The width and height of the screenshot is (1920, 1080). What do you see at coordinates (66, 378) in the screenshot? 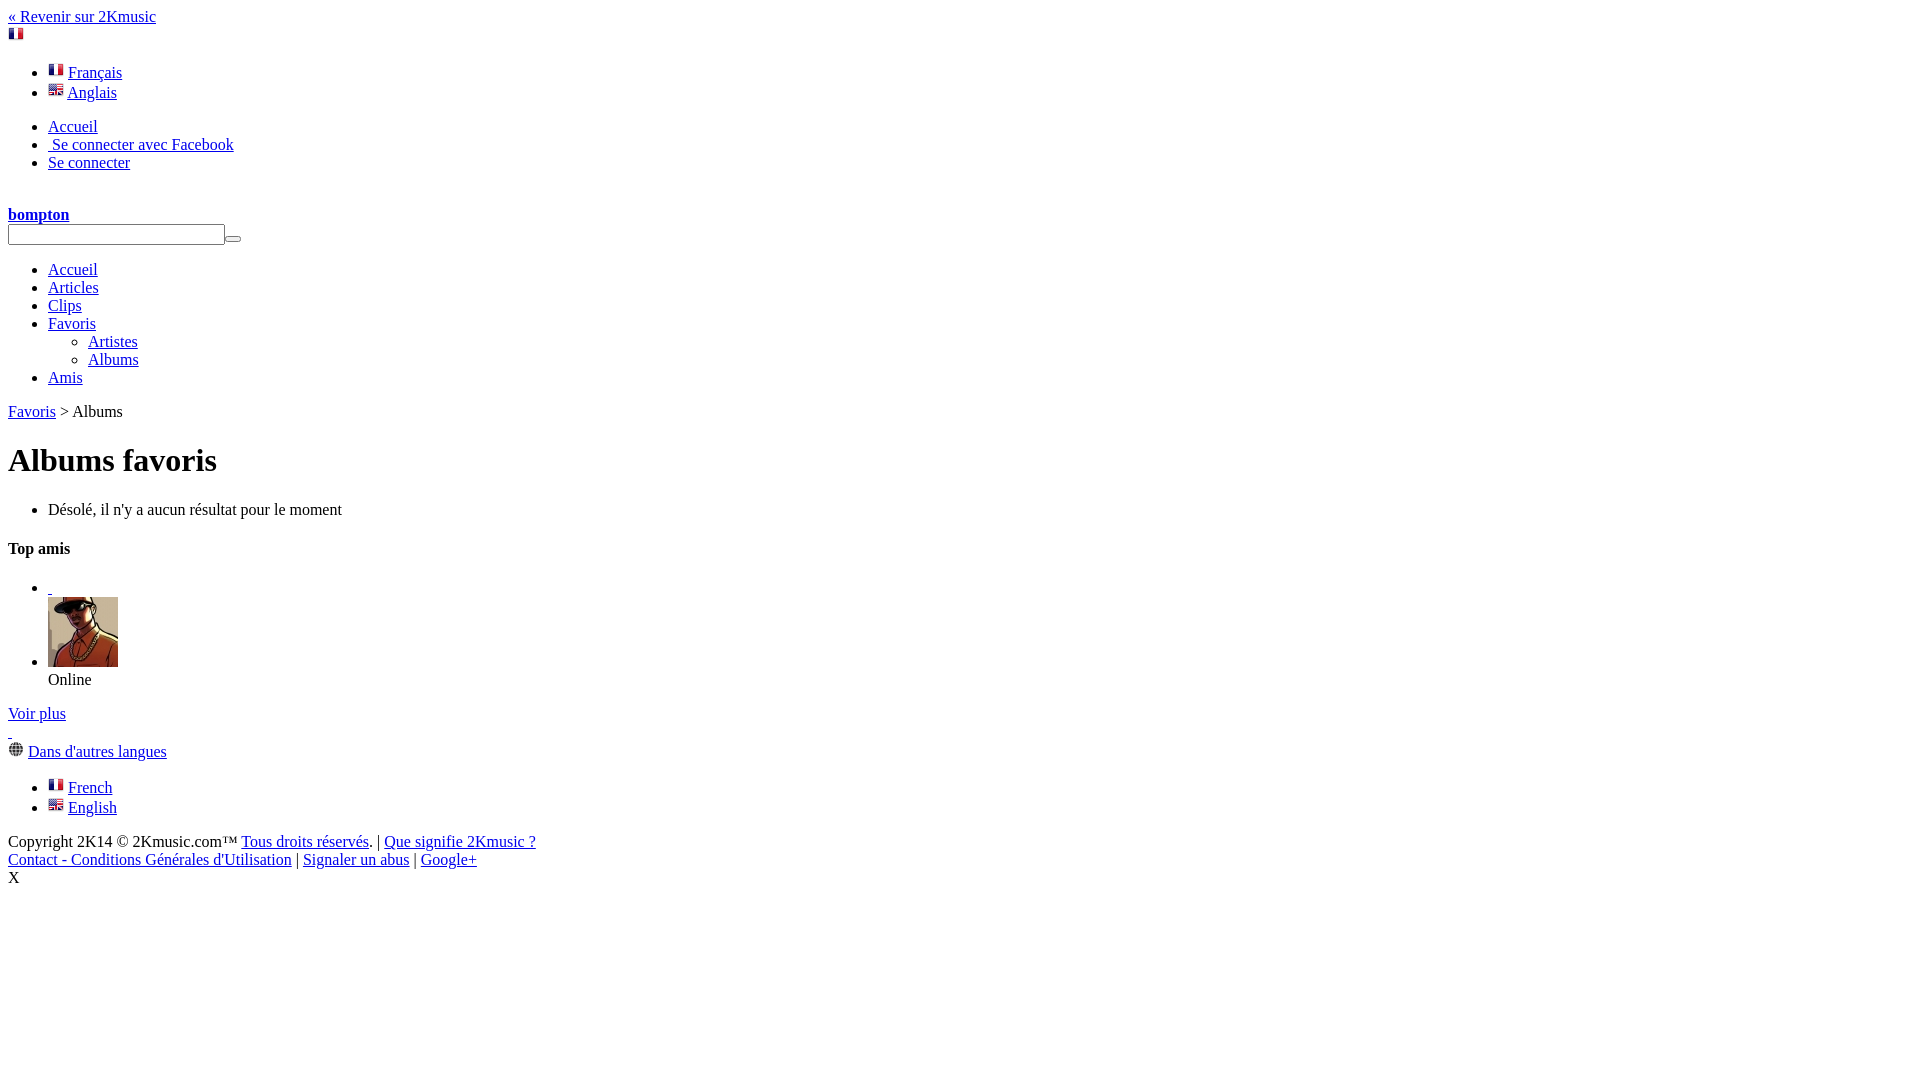
I see `Amis` at bounding box center [66, 378].